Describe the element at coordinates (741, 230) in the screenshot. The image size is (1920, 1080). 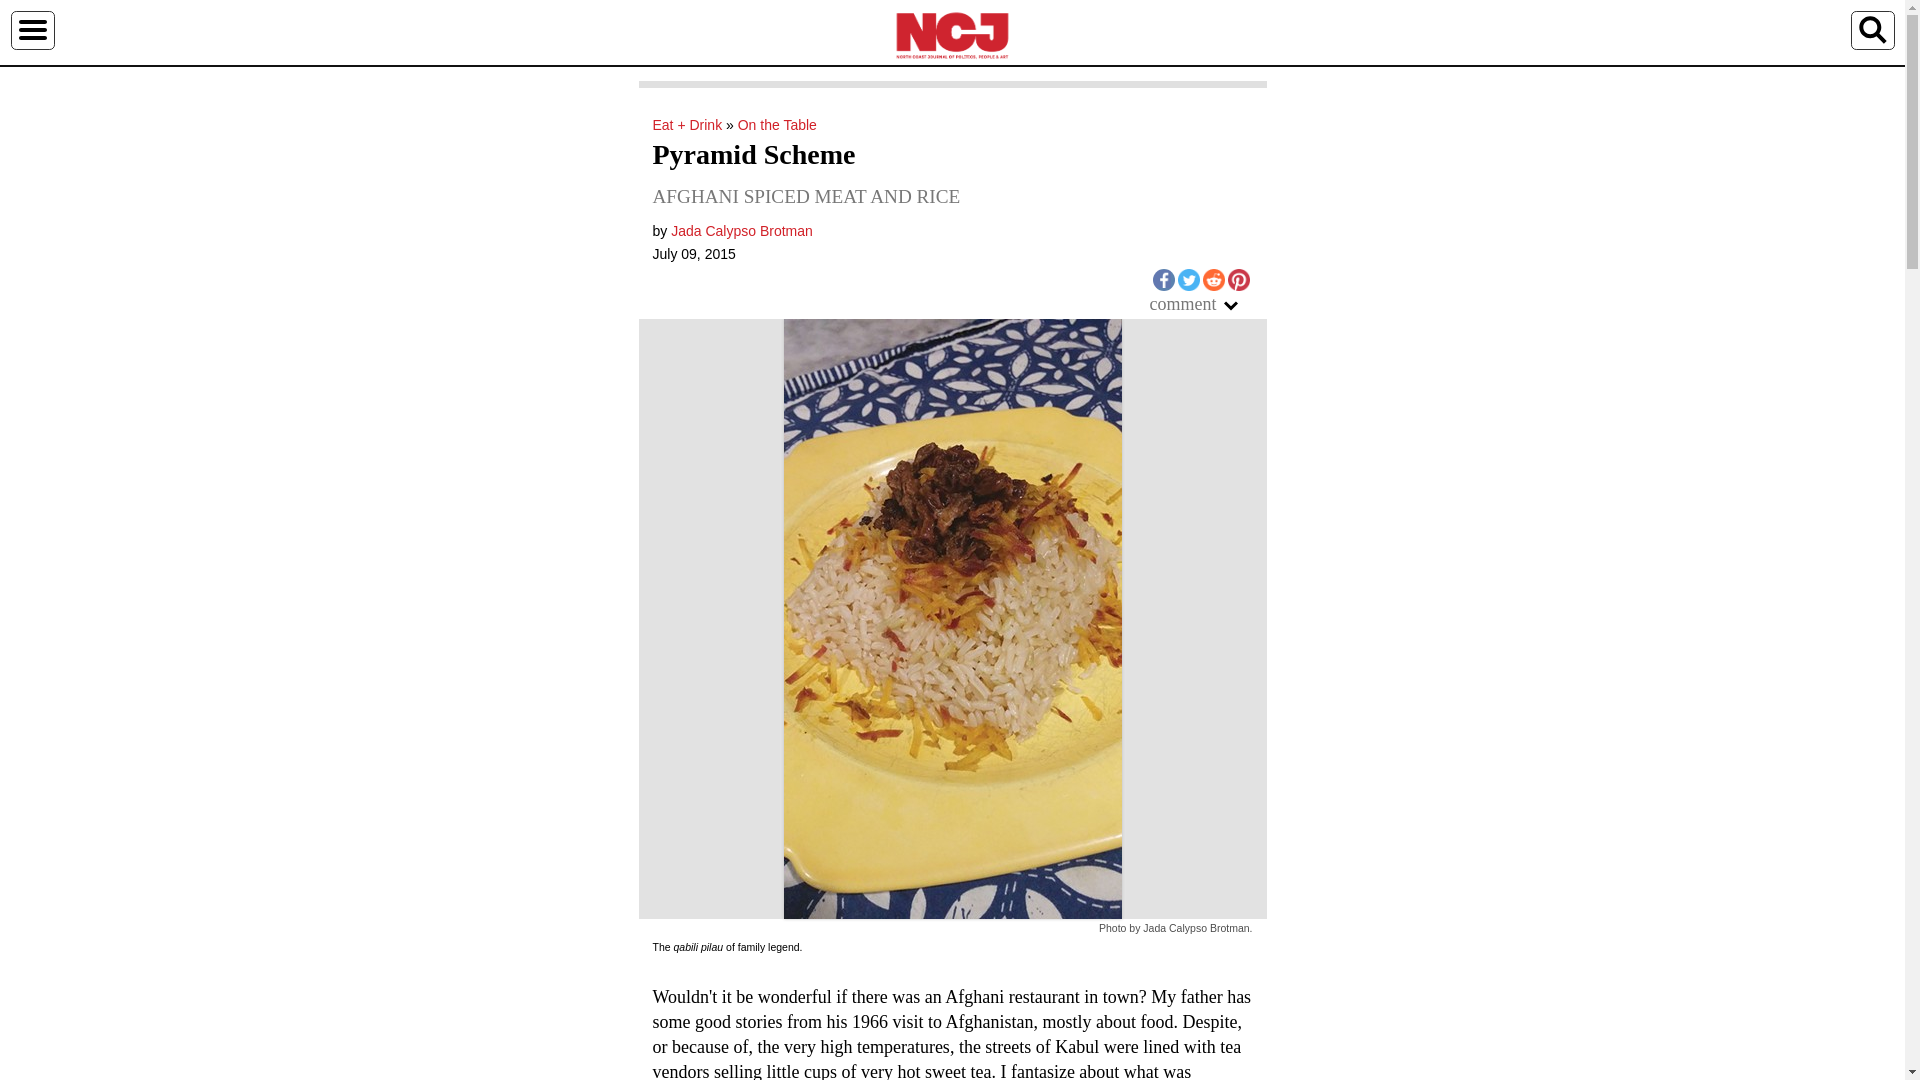
I see `Jada Calypso Brotman` at that location.